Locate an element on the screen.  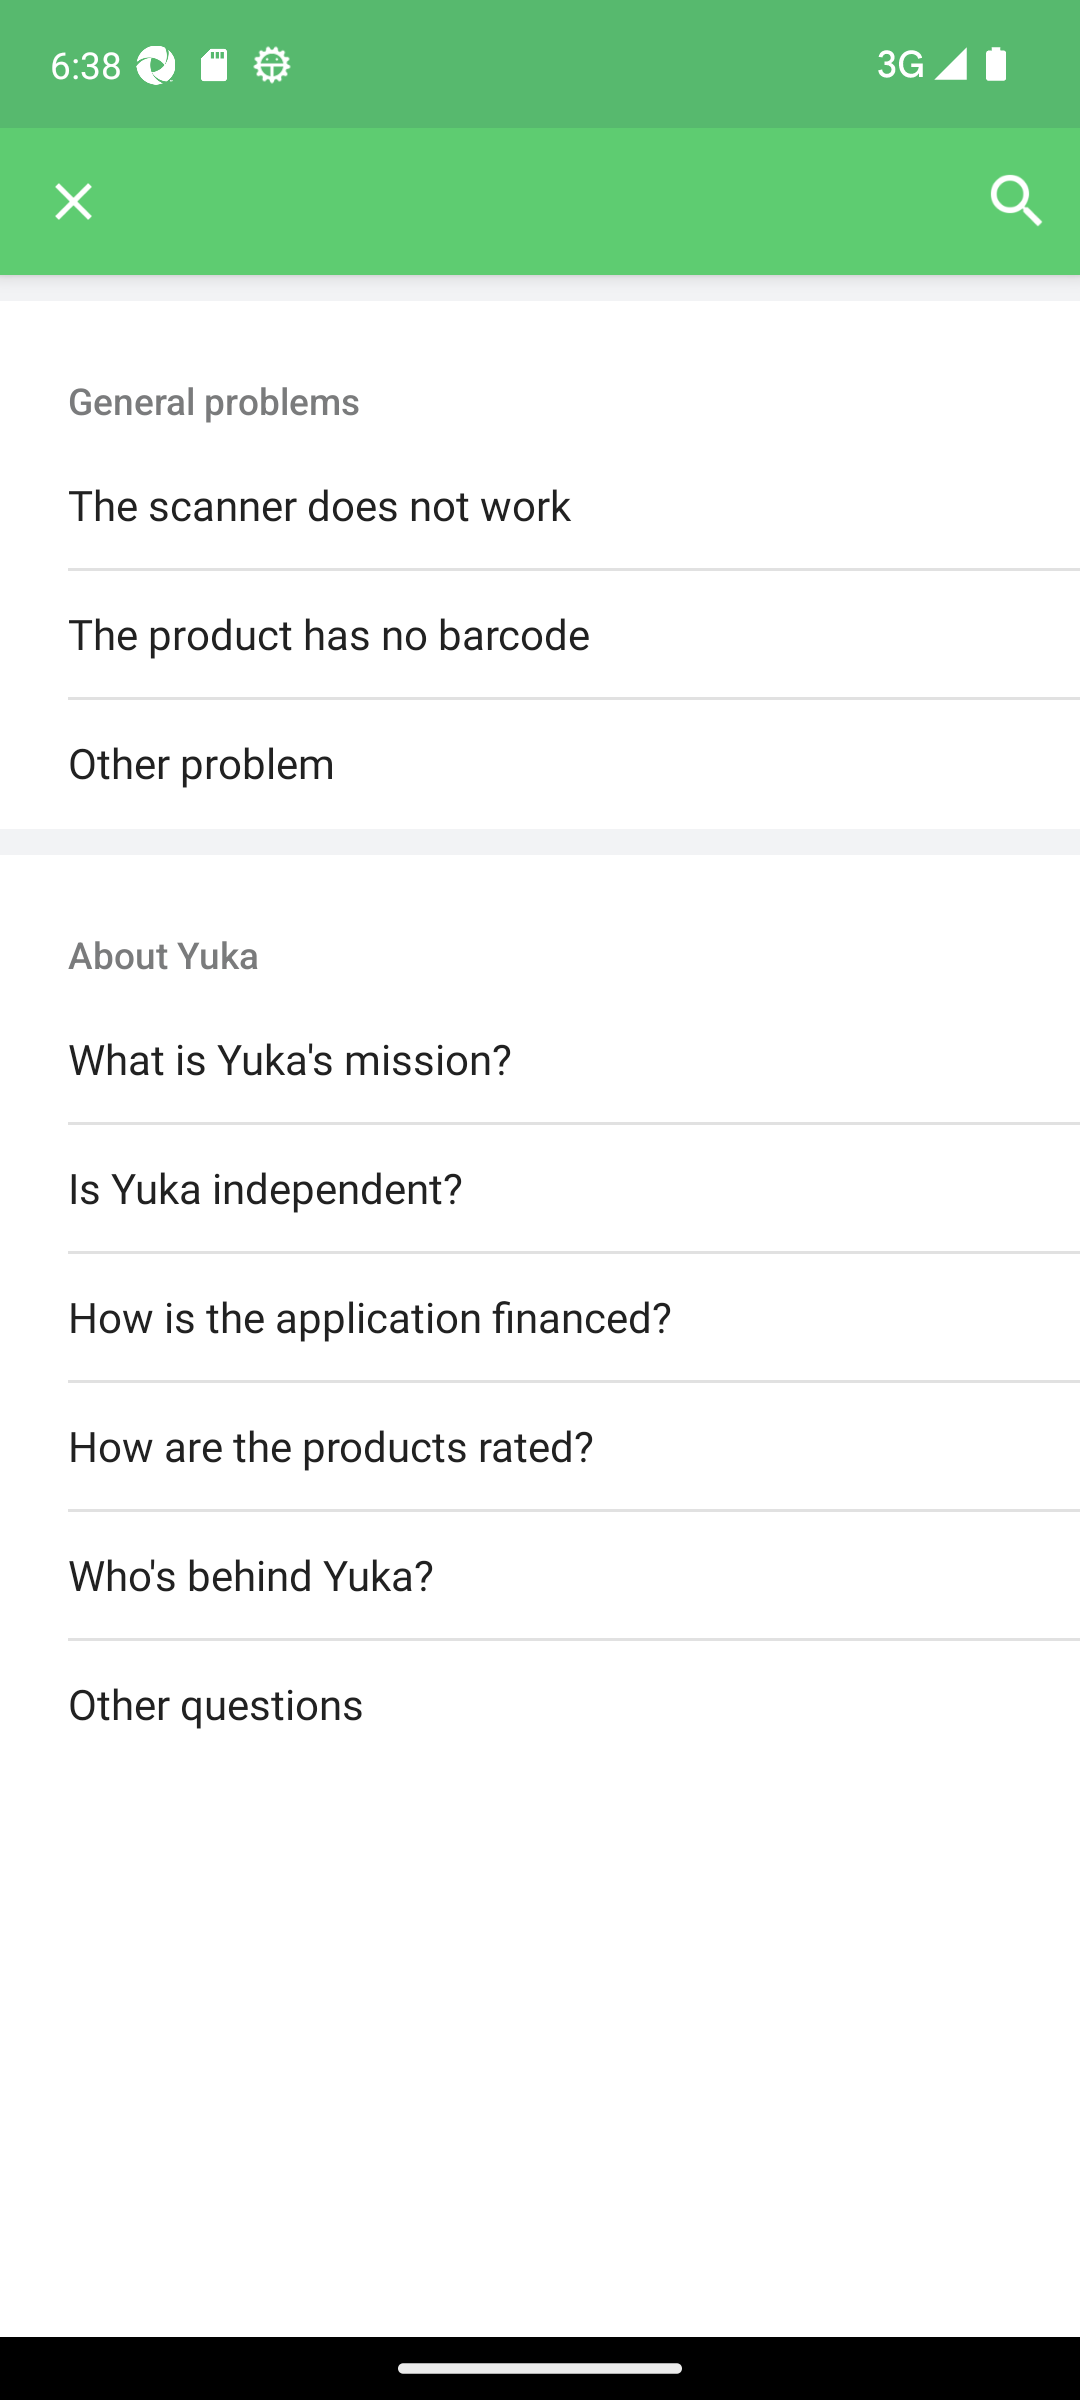
Who's behind Yuka? is located at coordinates (540, 1576).